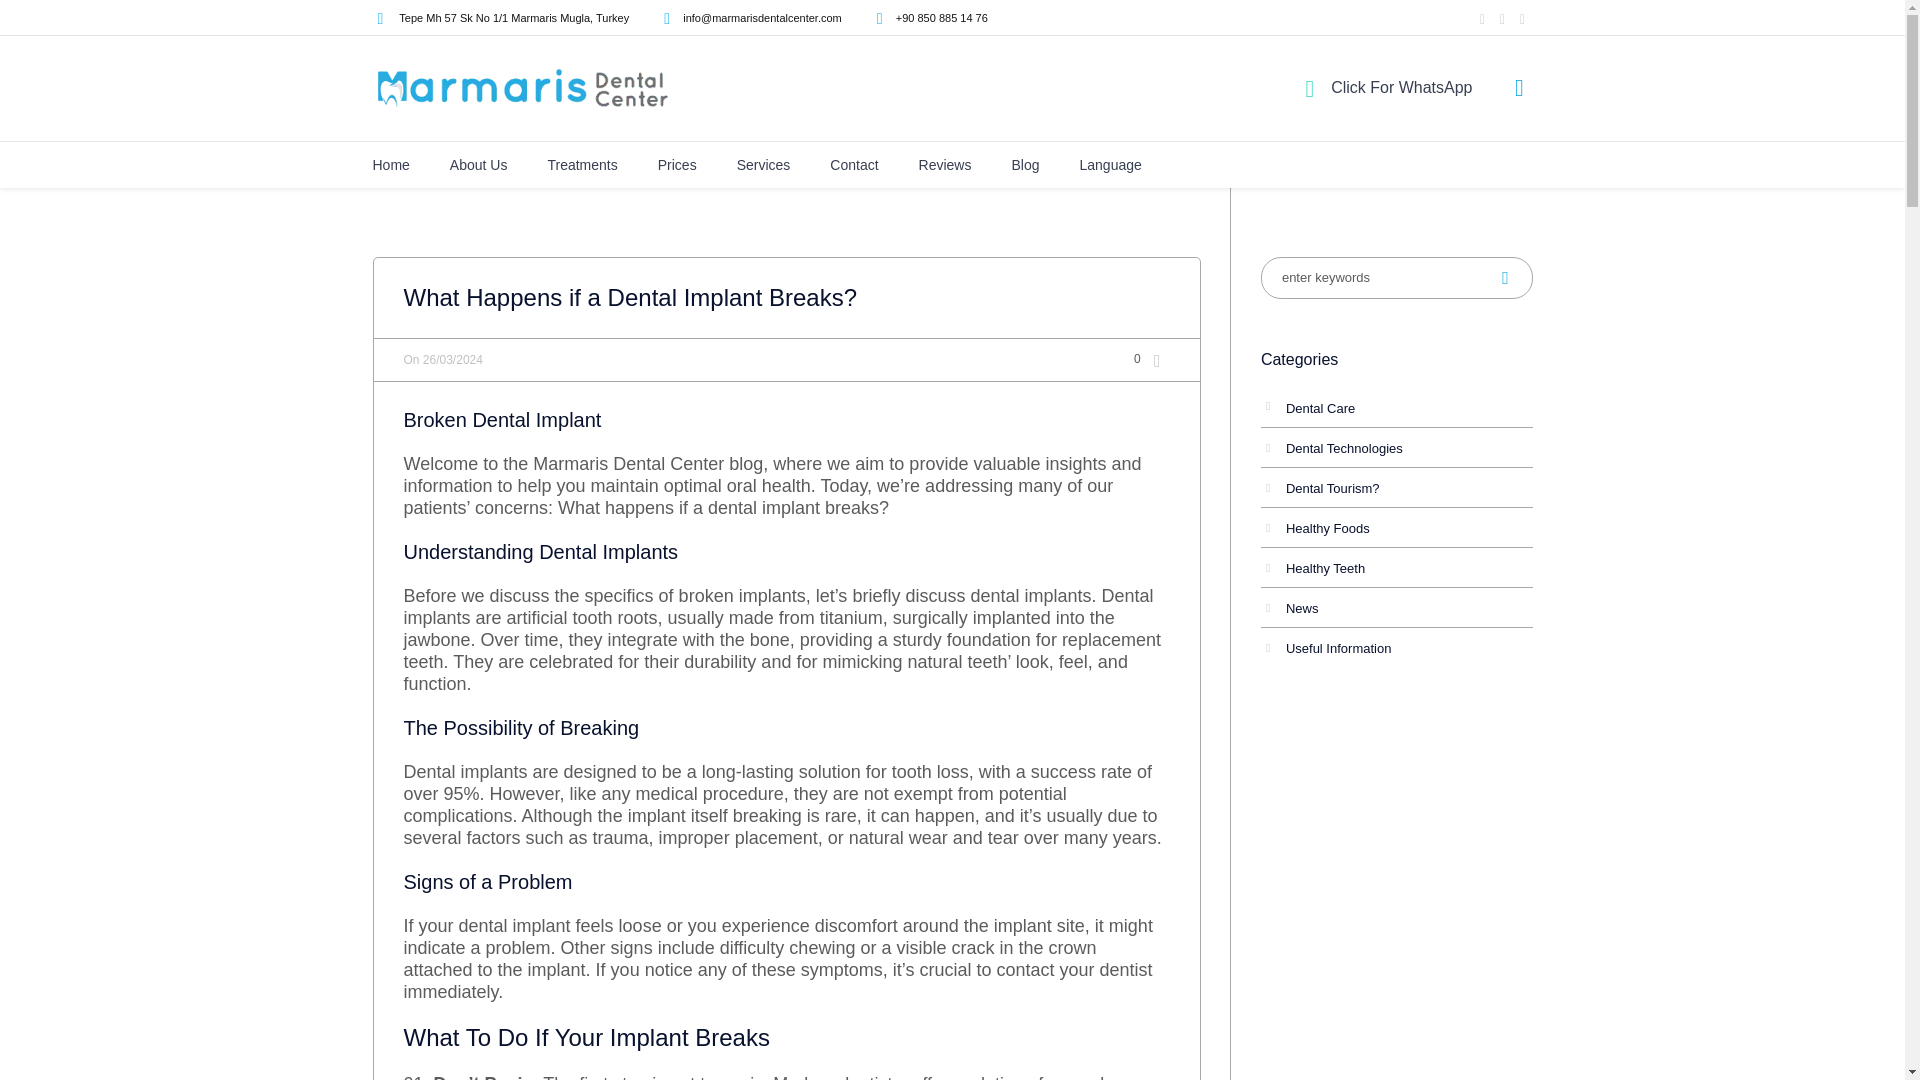 The image size is (1920, 1080). Describe the element at coordinates (478, 164) in the screenshot. I see `About Us` at that location.